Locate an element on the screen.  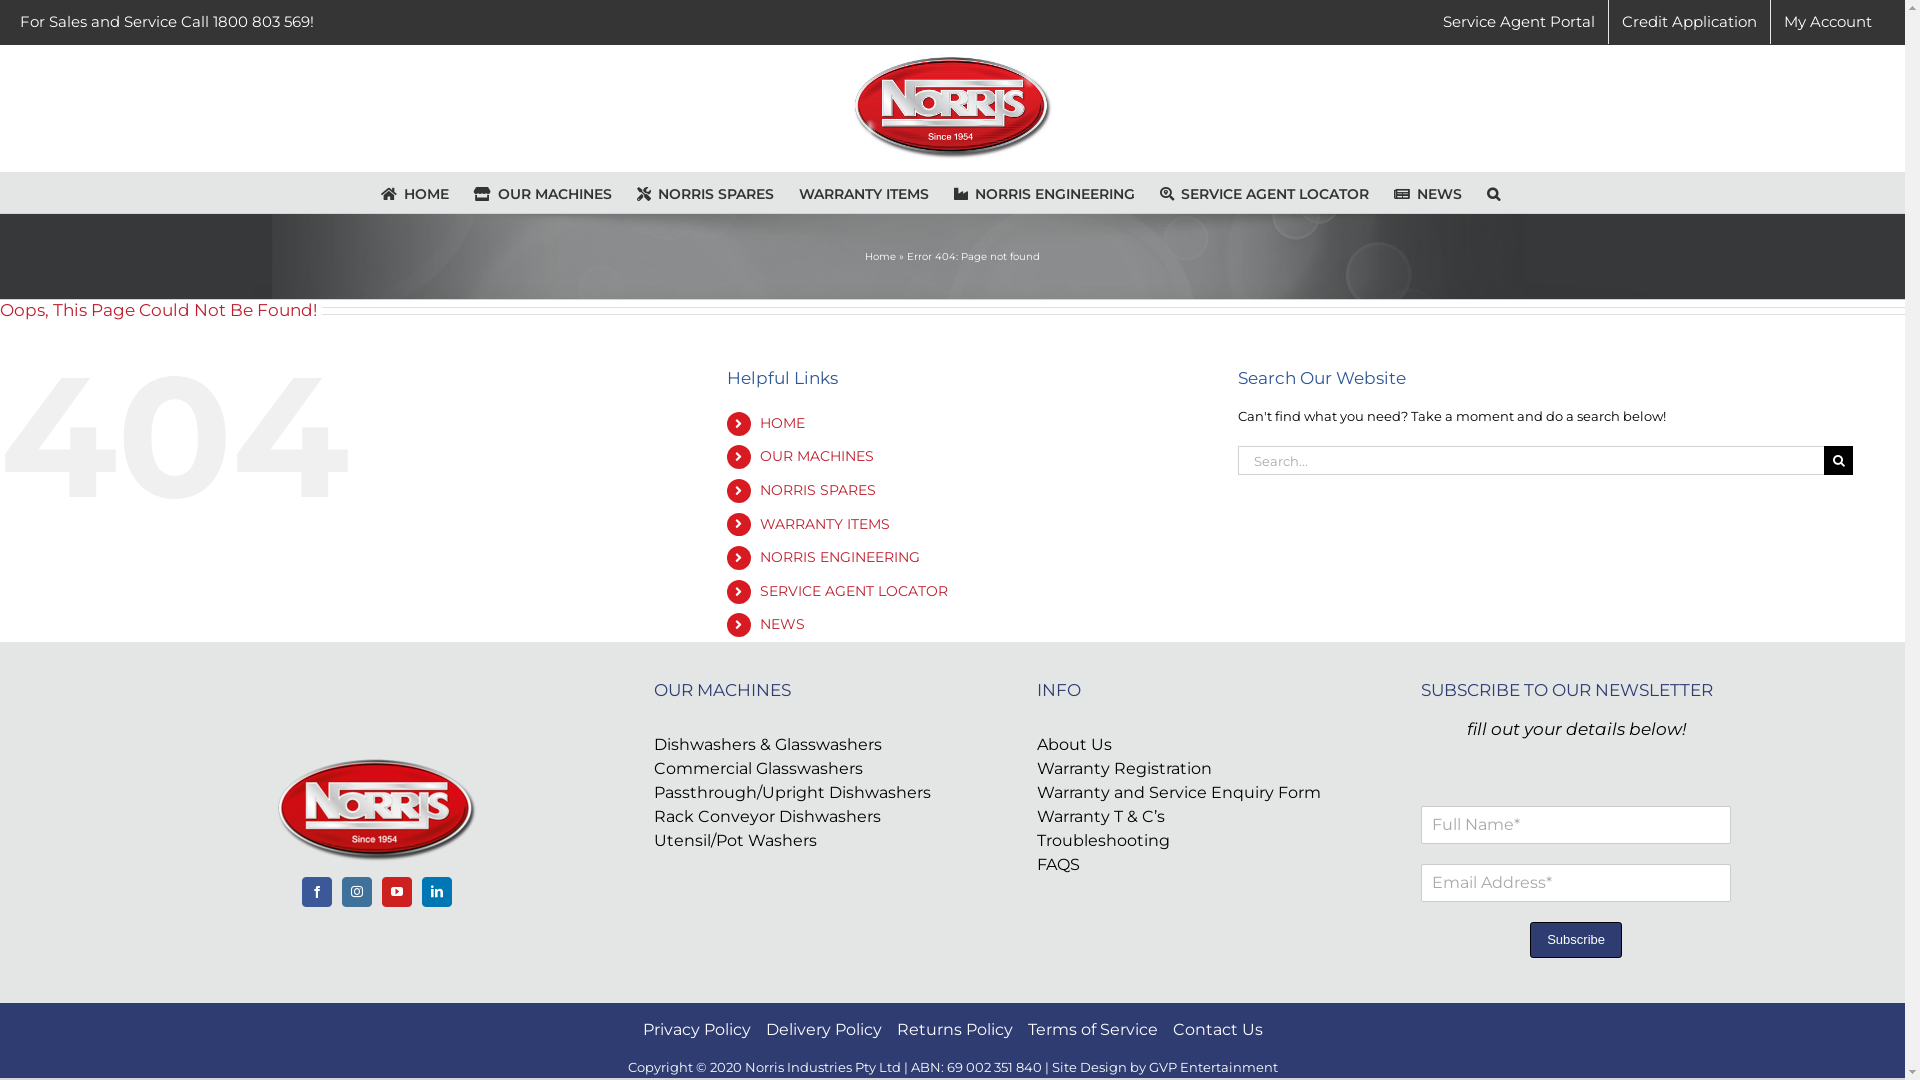
Passthrough/Upright Dishwashers is located at coordinates (809, 793).